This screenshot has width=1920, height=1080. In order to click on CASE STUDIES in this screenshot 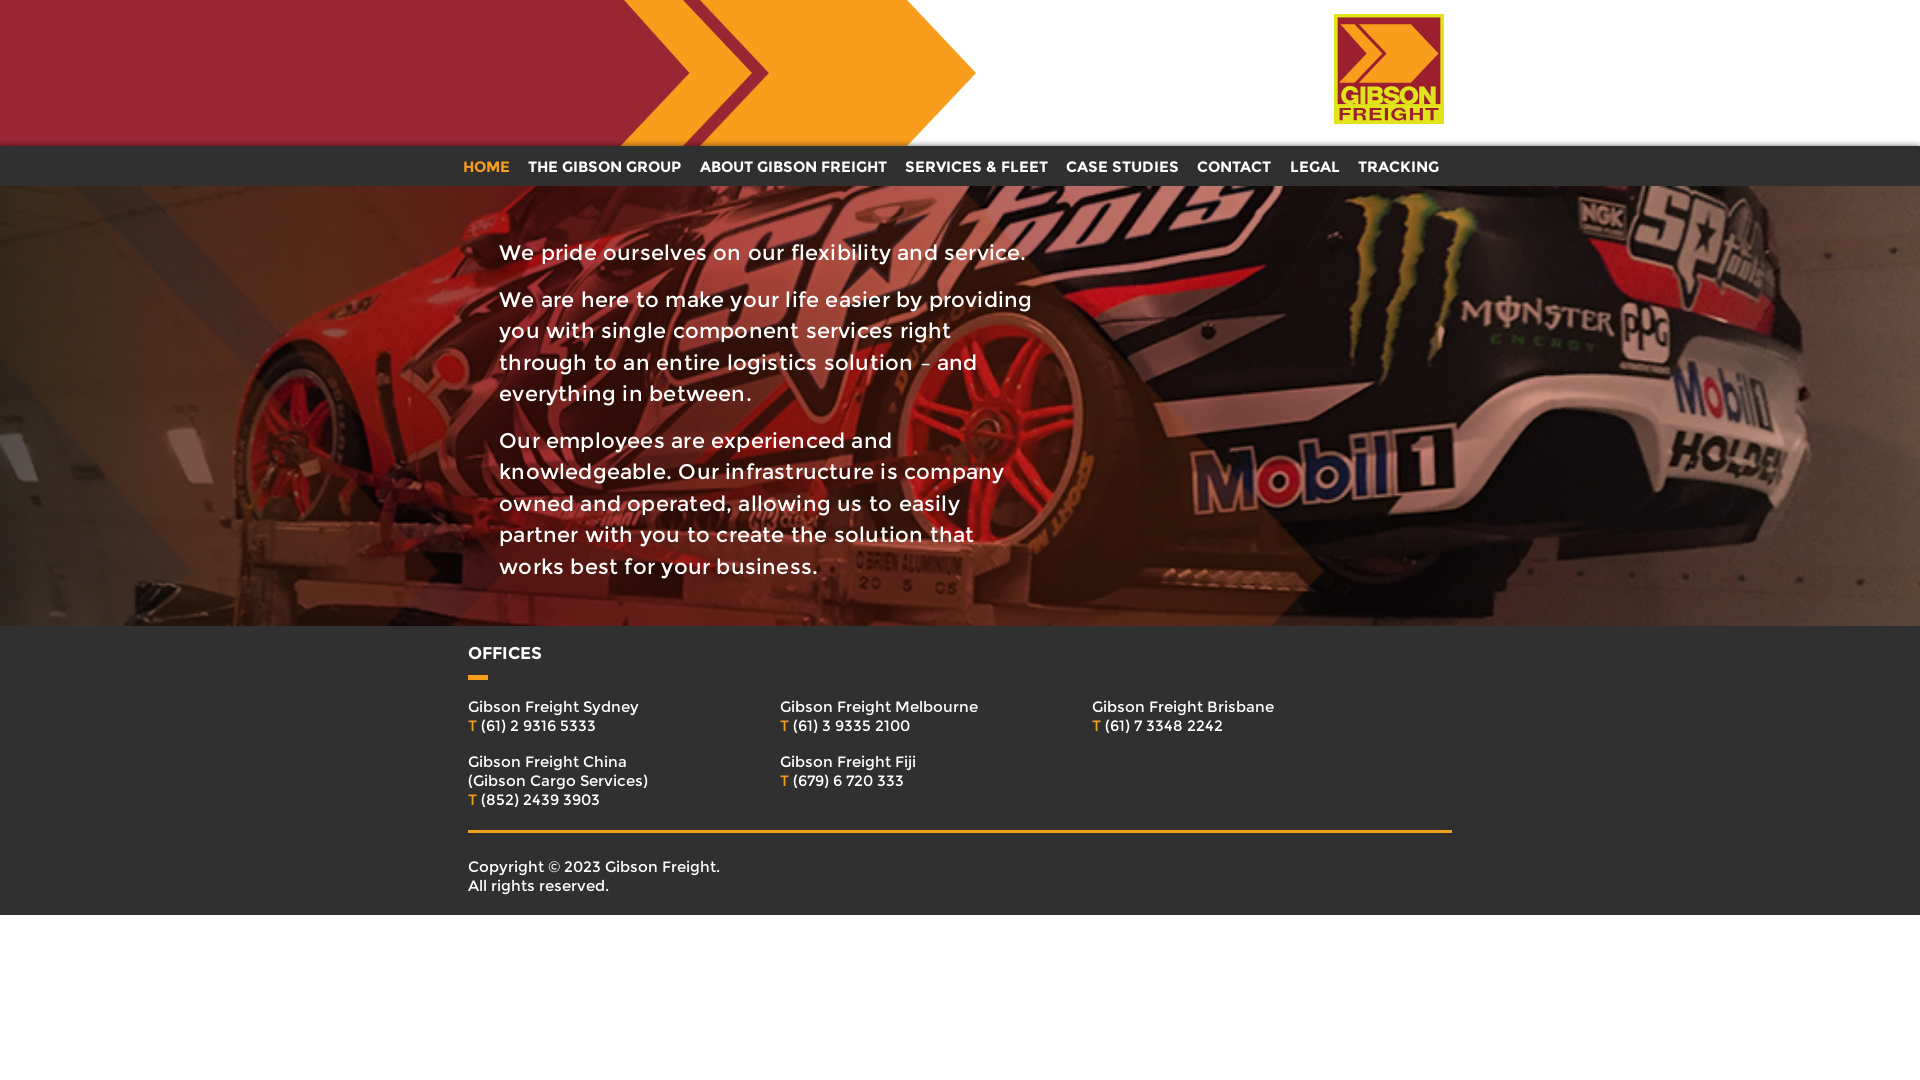, I will do `click(1122, 166)`.